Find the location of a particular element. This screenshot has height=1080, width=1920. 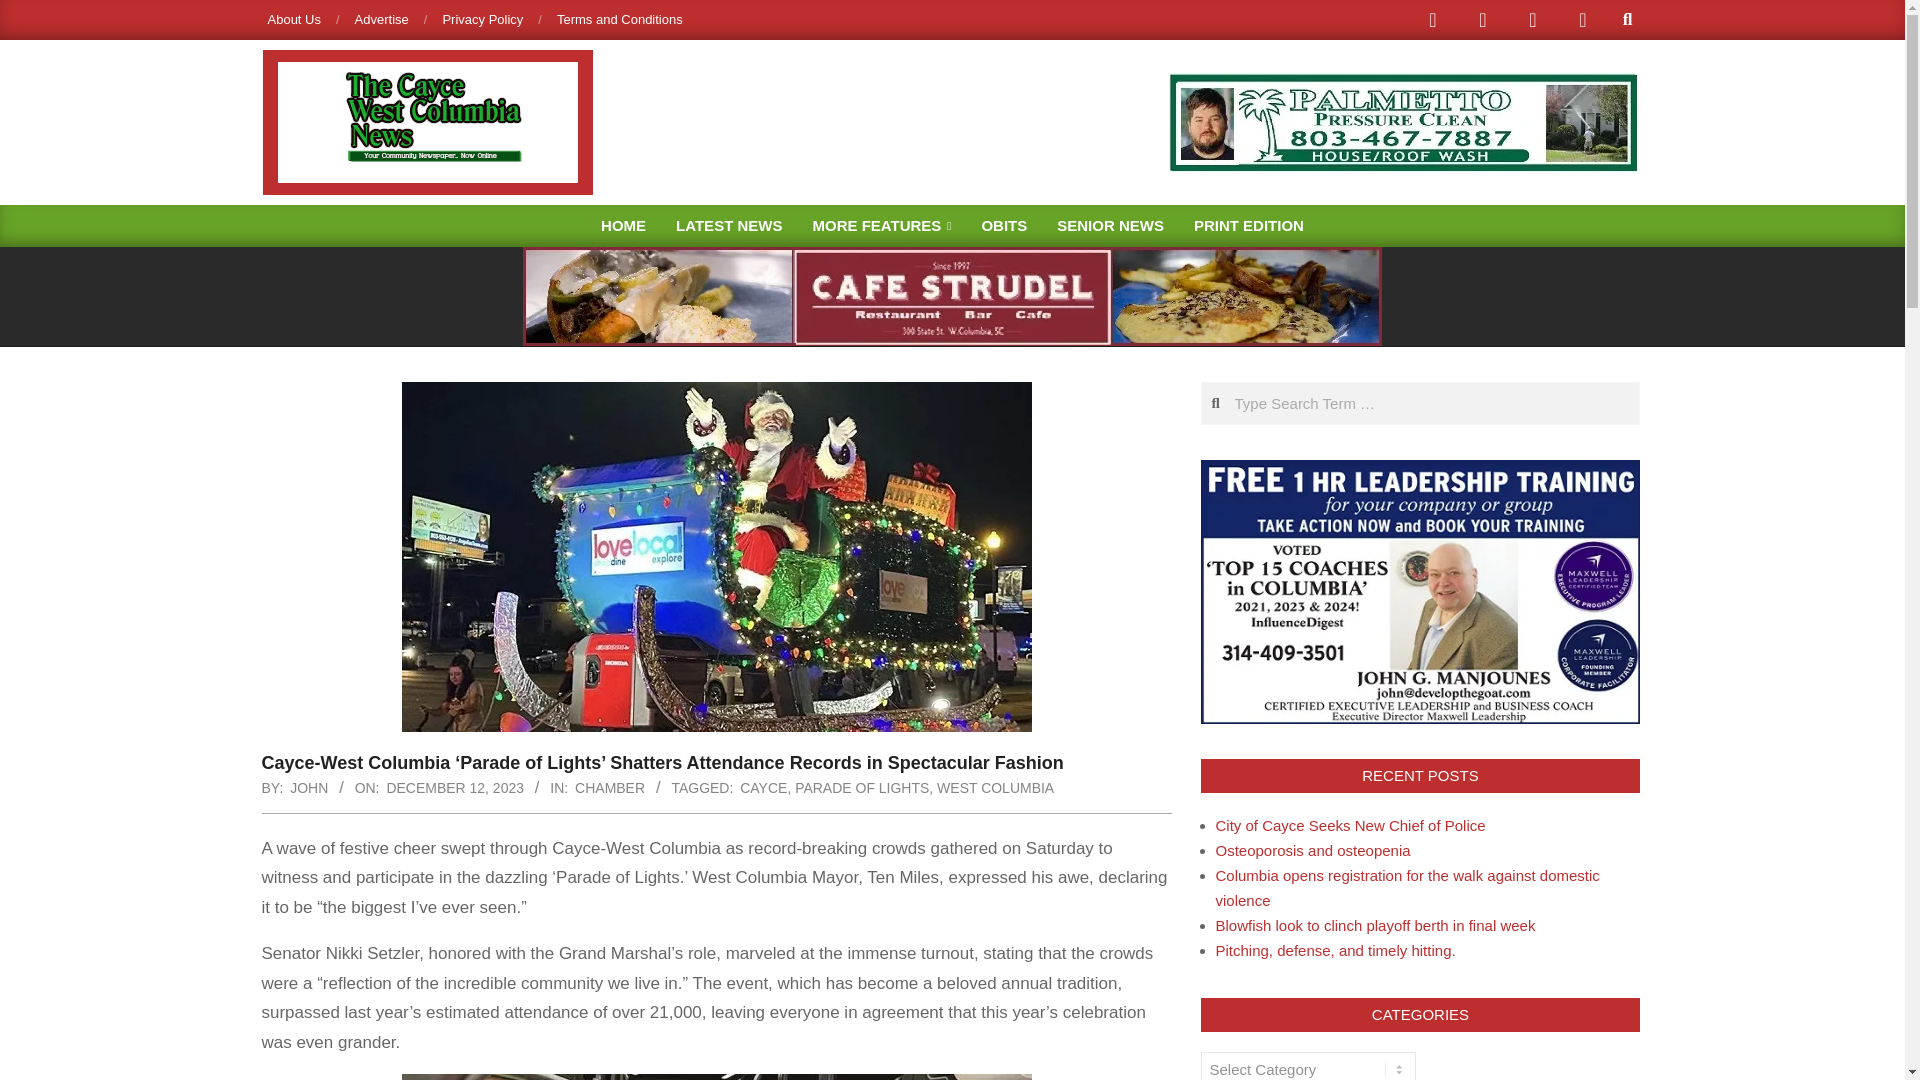

Advertise is located at coordinates (382, 19).